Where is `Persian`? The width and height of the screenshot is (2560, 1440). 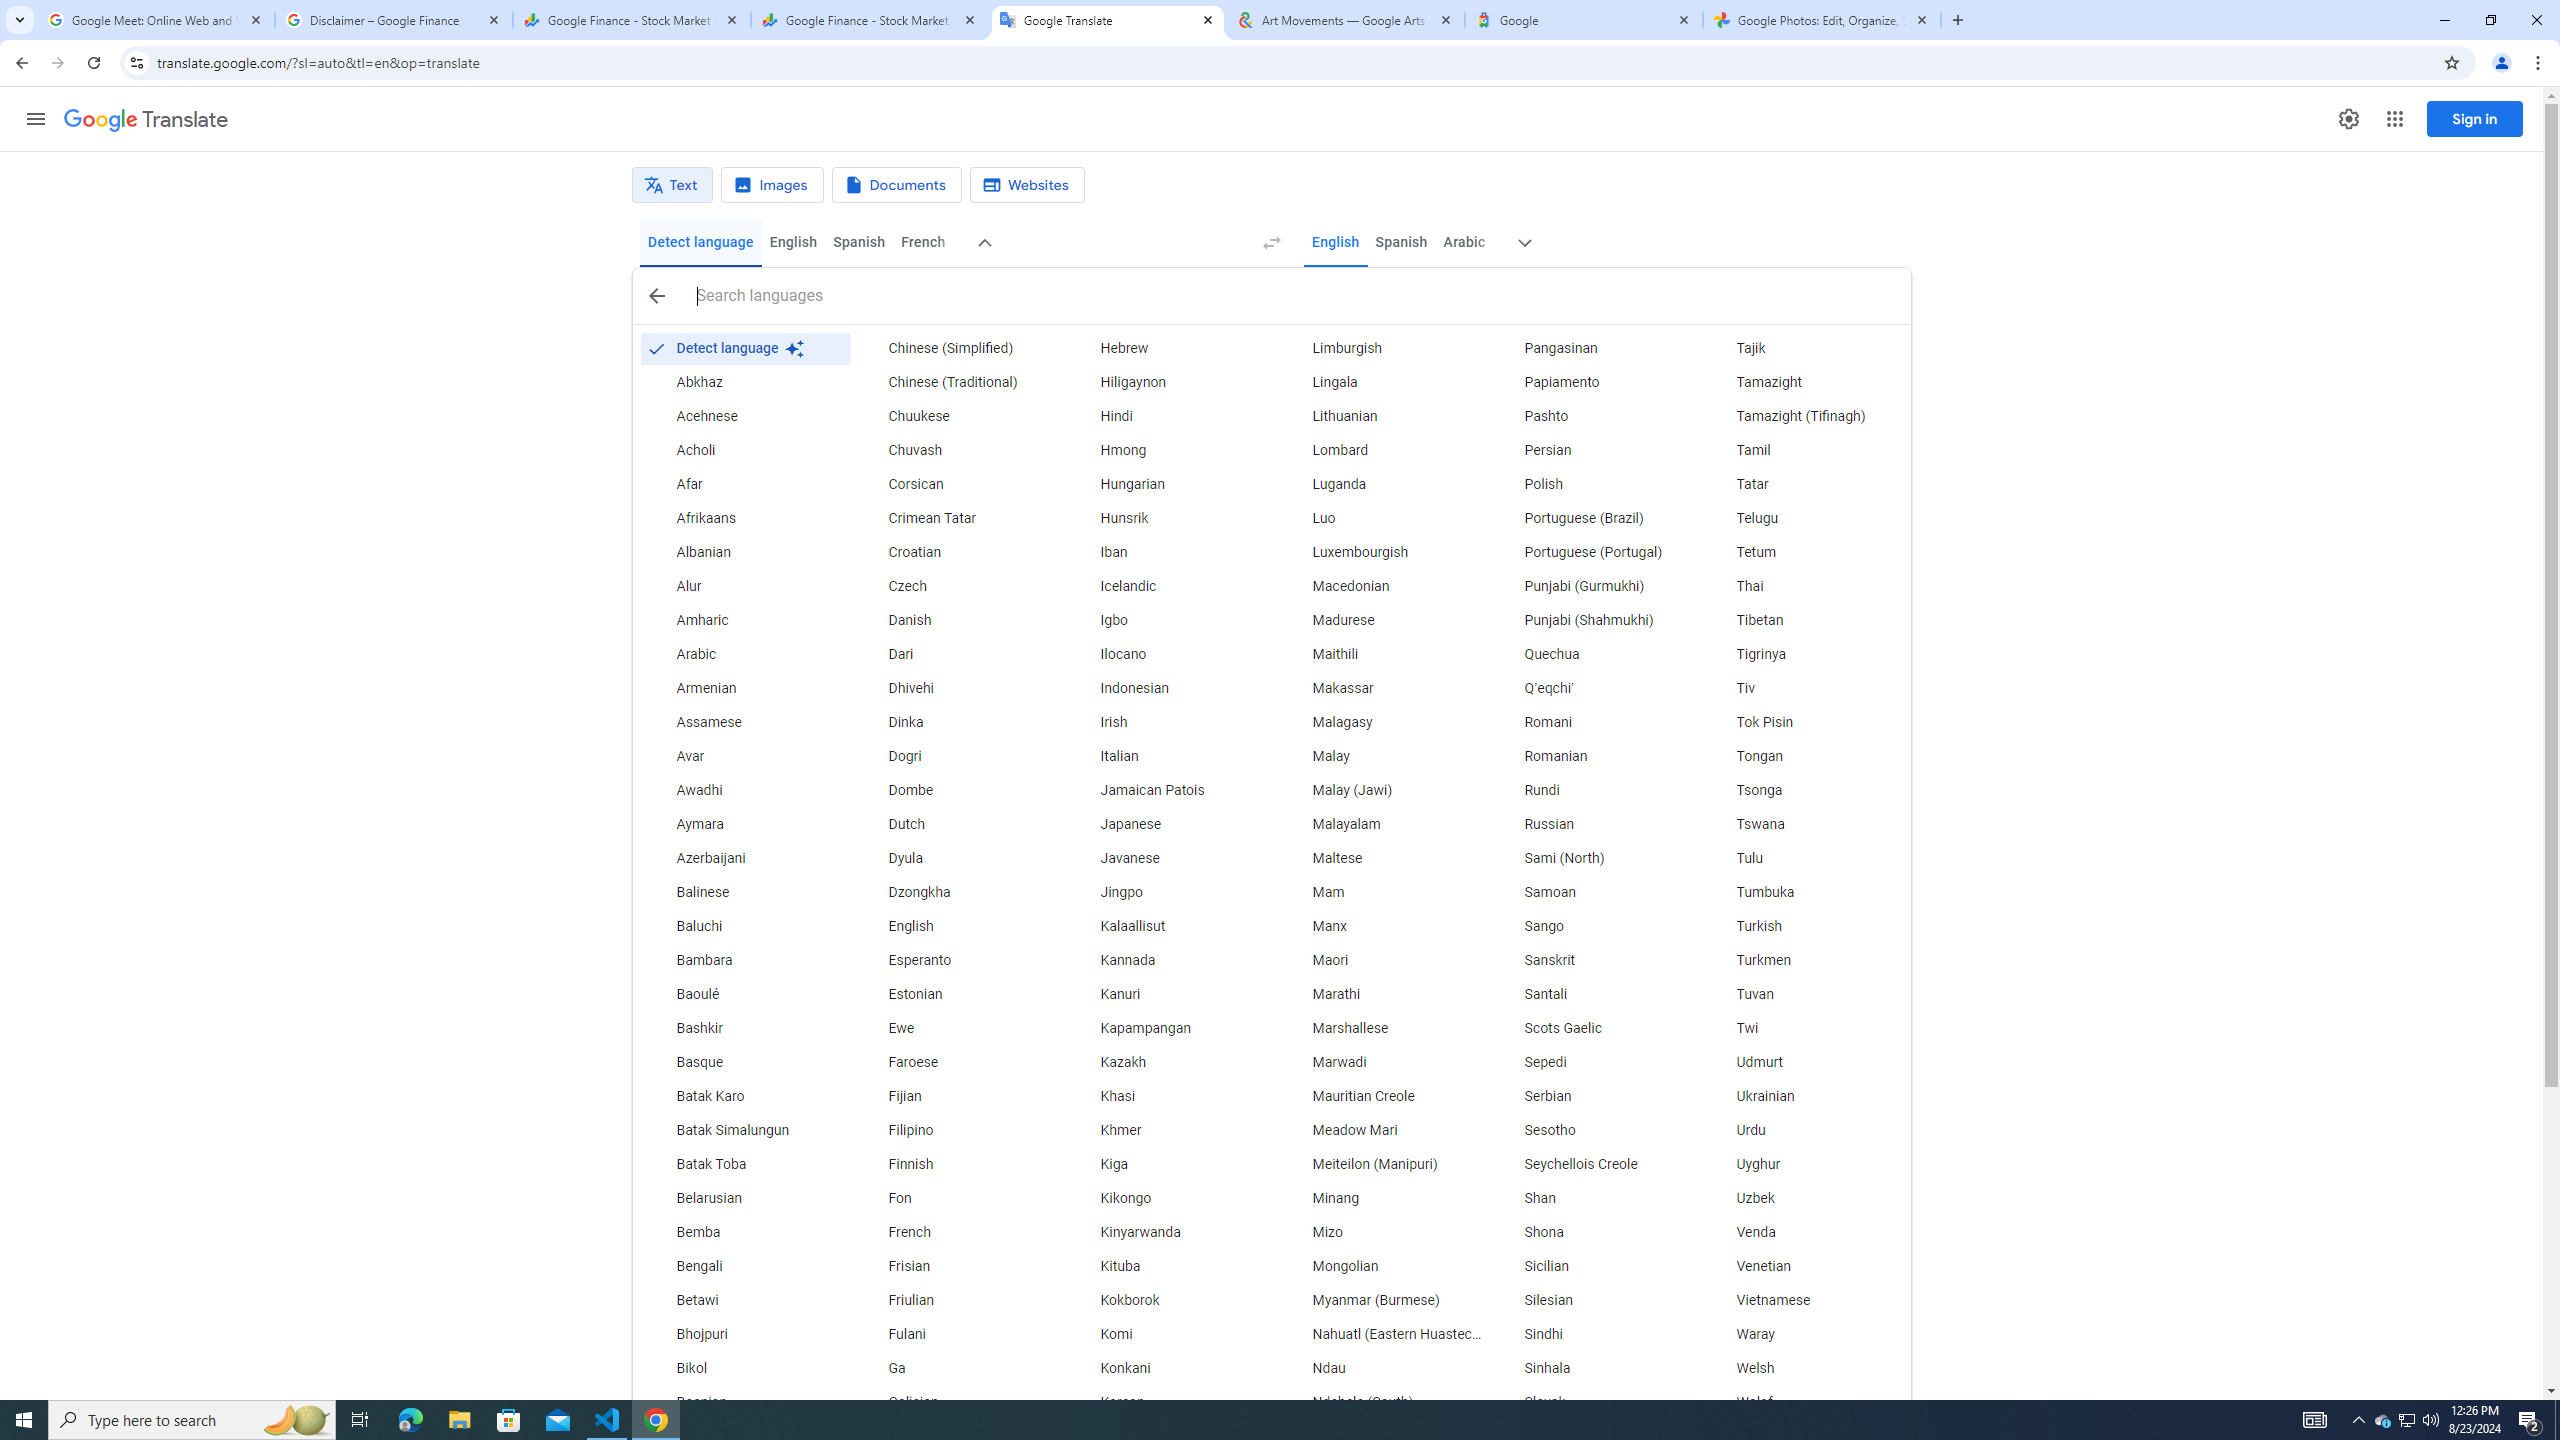
Persian is located at coordinates (1593, 450).